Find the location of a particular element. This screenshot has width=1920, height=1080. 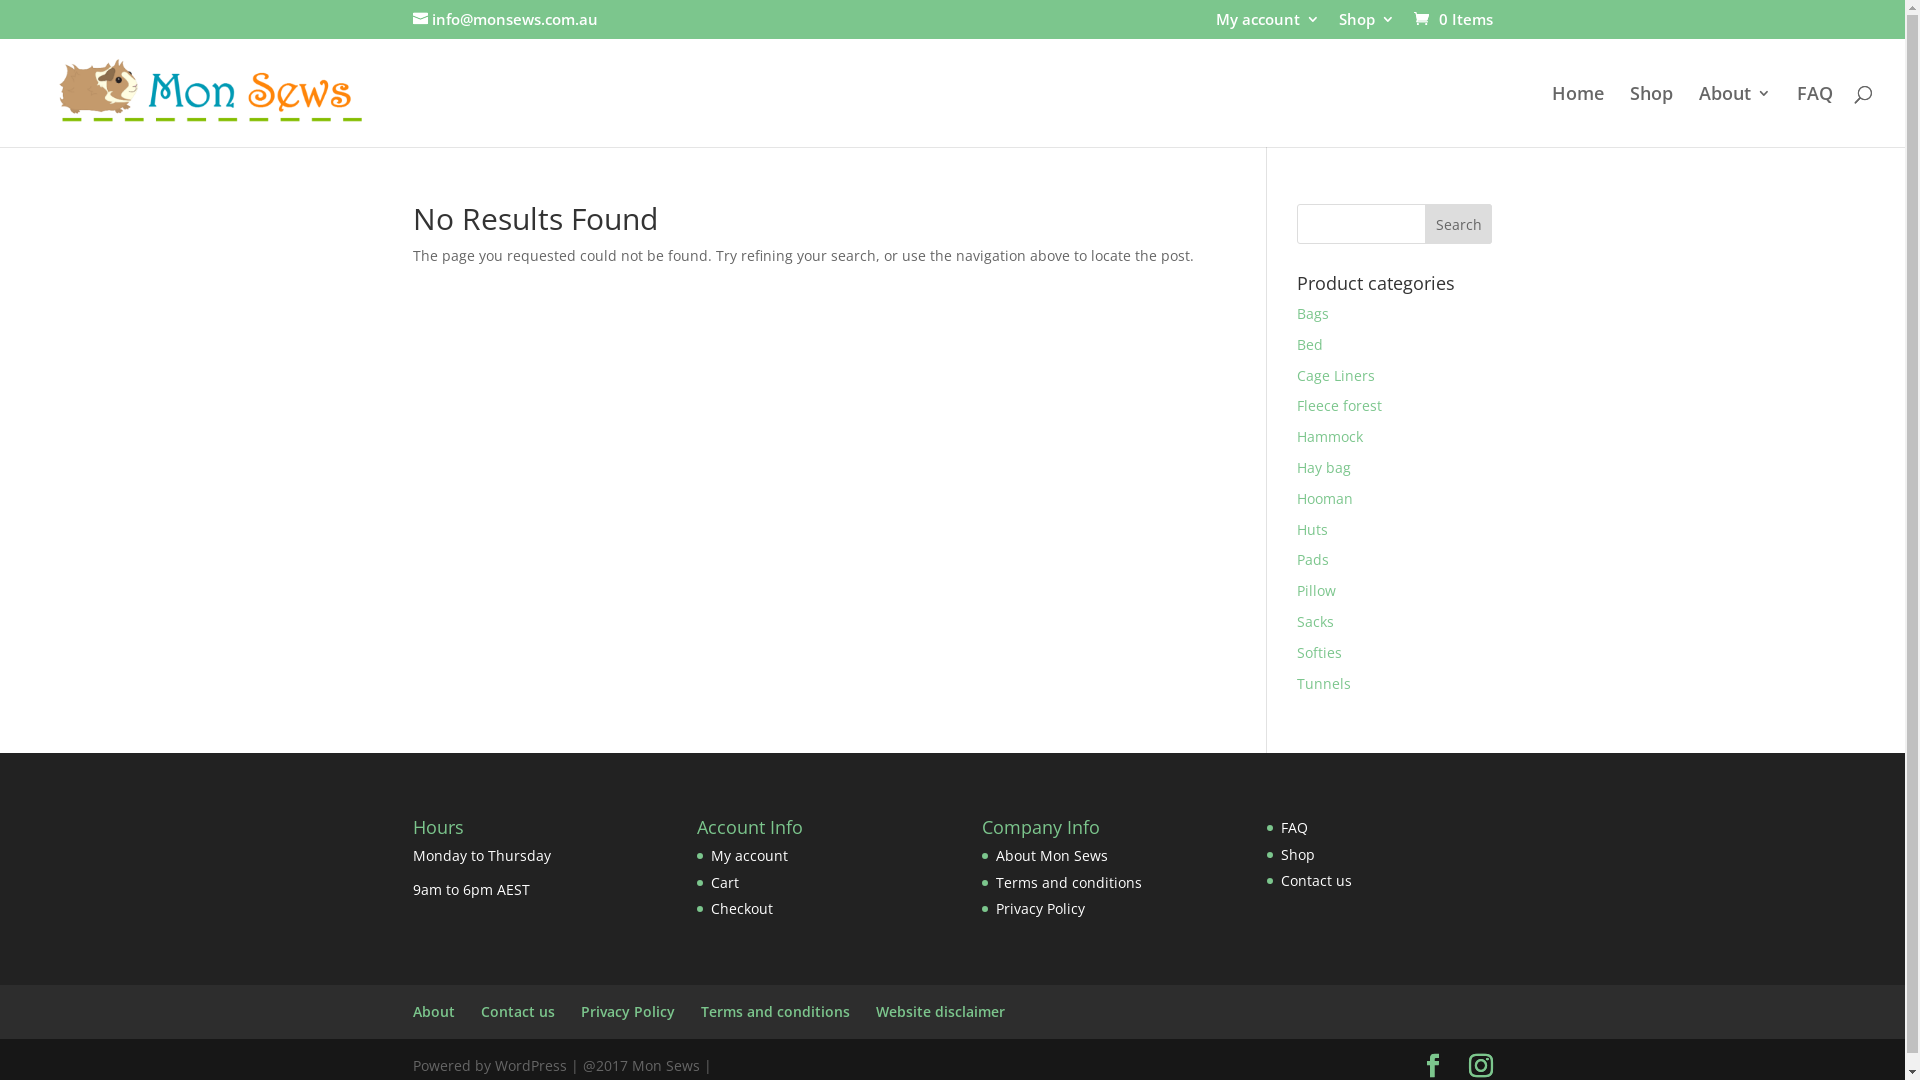

About is located at coordinates (1735, 116).